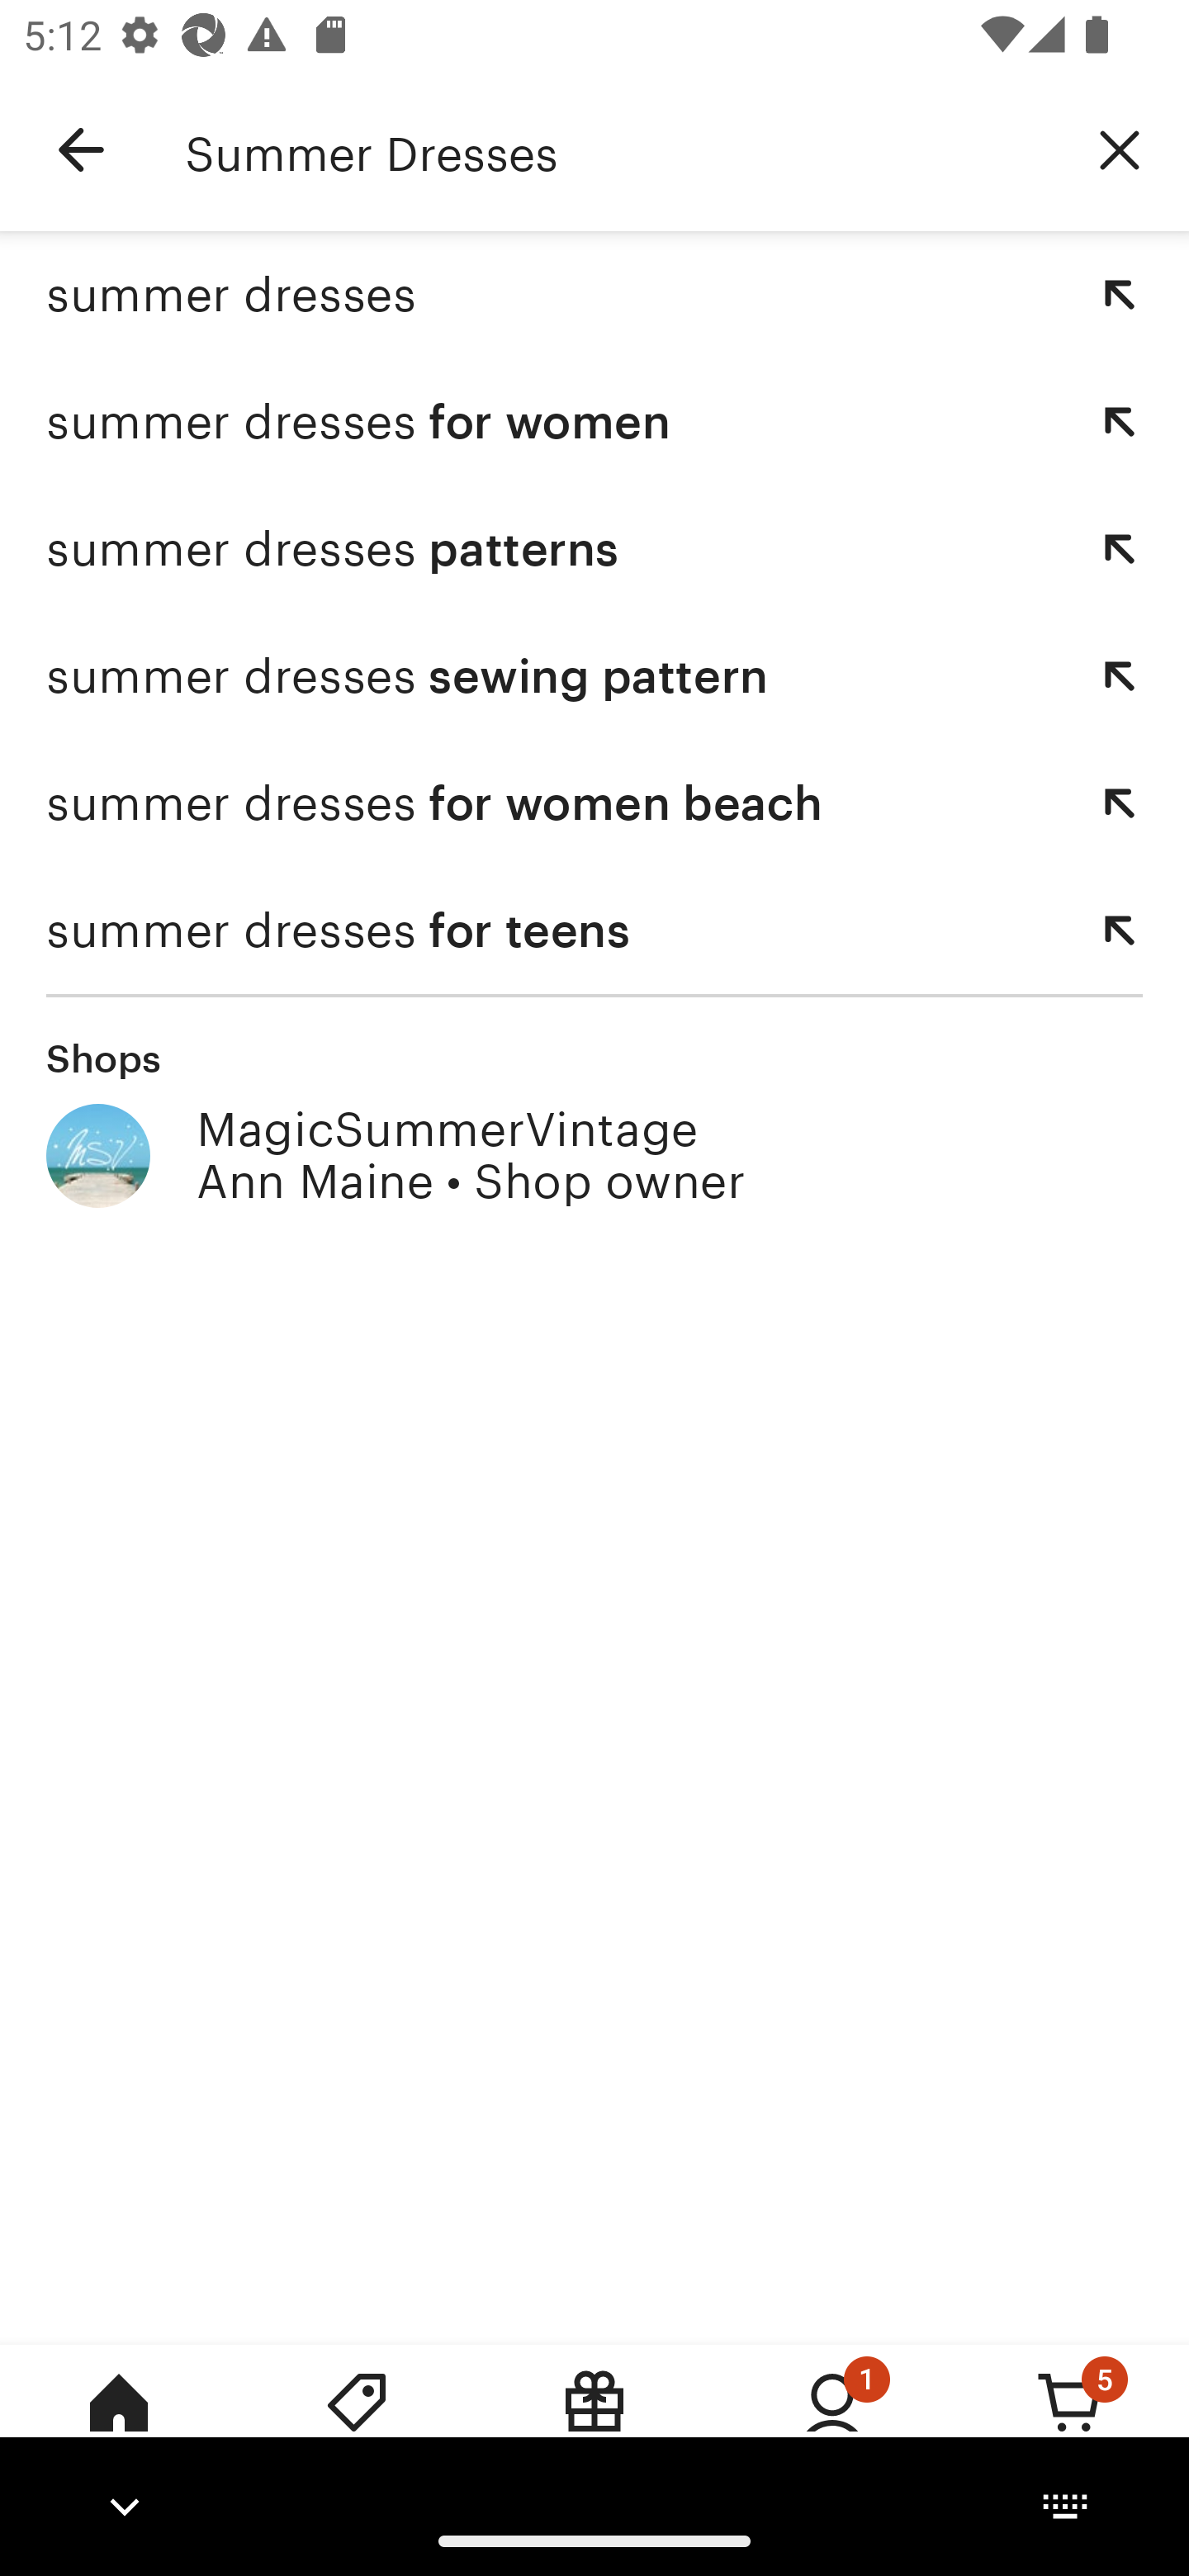  What do you see at coordinates (594, 2425) in the screenshot?
I see `Gift Mode` at bounding box center [594, 2425].